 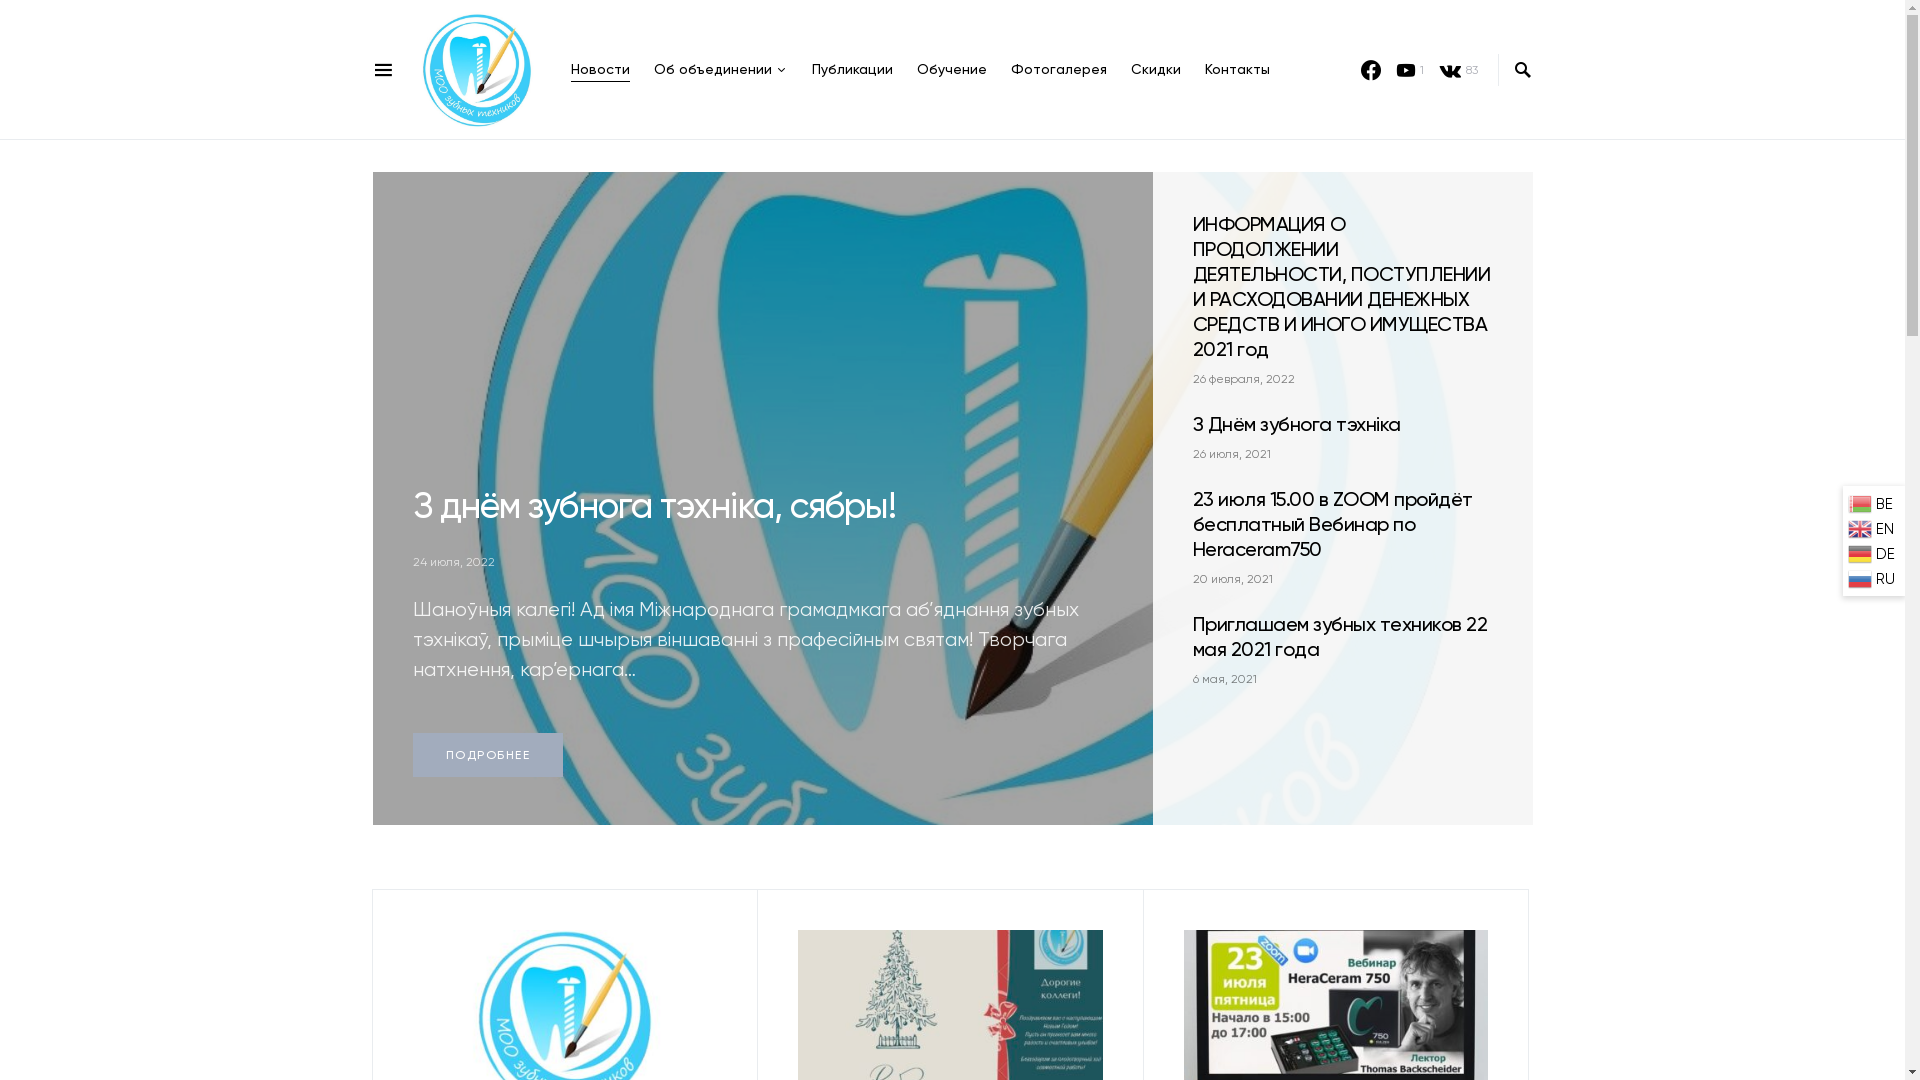 What do you see at coordinates (1874, 528) in the screenshot?
I see `EN` at bounding box center [1874, 528].